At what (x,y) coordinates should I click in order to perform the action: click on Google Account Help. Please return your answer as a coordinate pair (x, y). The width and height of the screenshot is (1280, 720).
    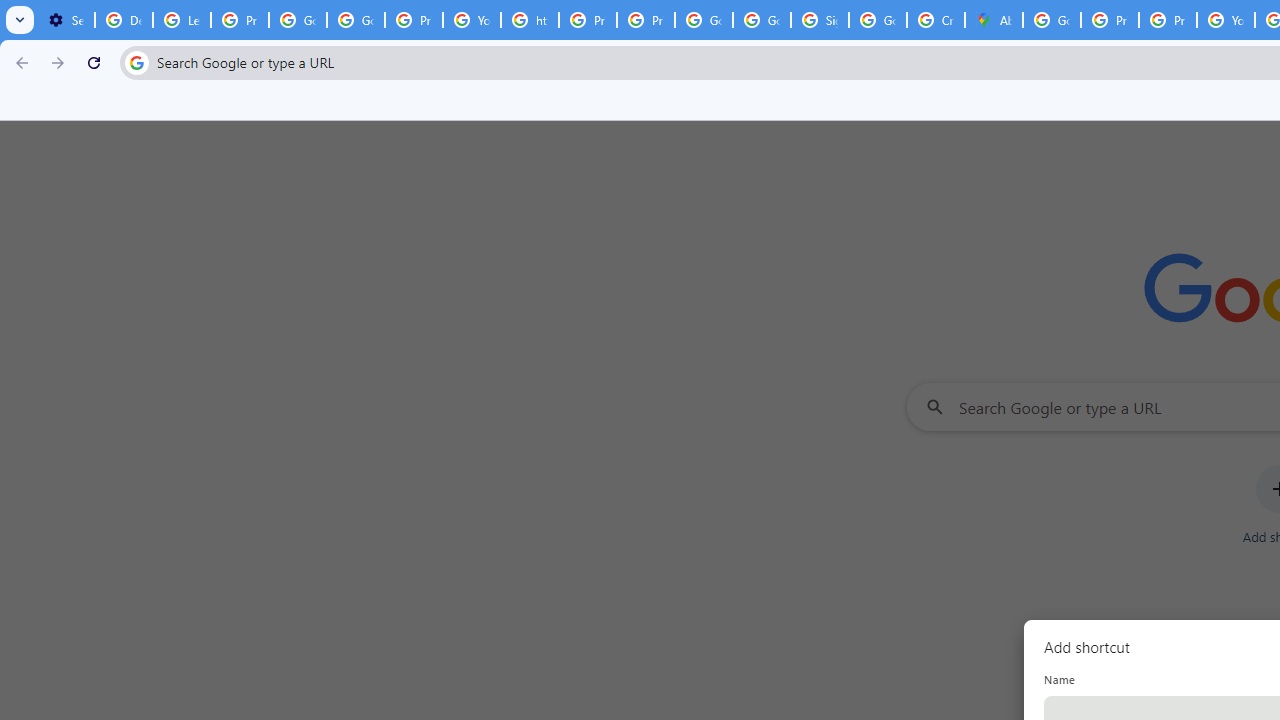
    Looking at the image, I should click on (297, 20).